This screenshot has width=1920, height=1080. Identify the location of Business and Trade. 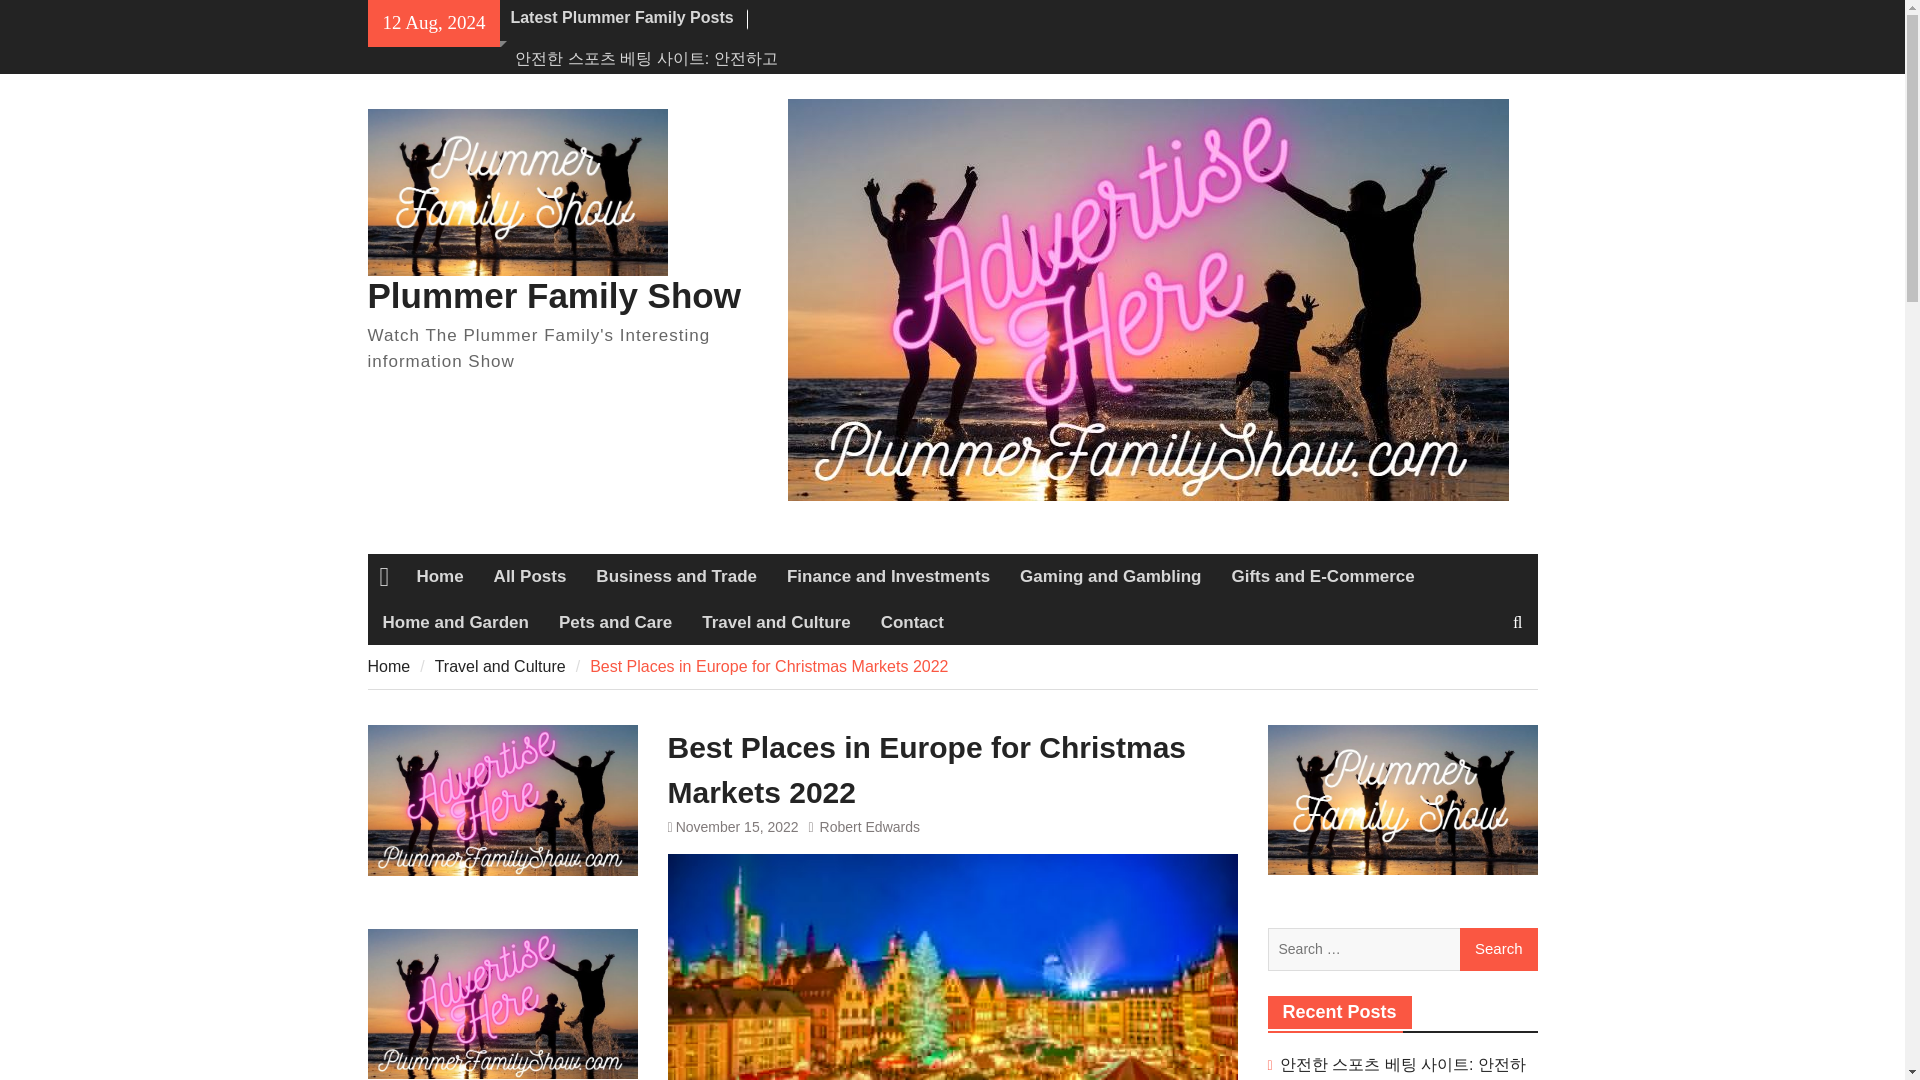
(676, 577).